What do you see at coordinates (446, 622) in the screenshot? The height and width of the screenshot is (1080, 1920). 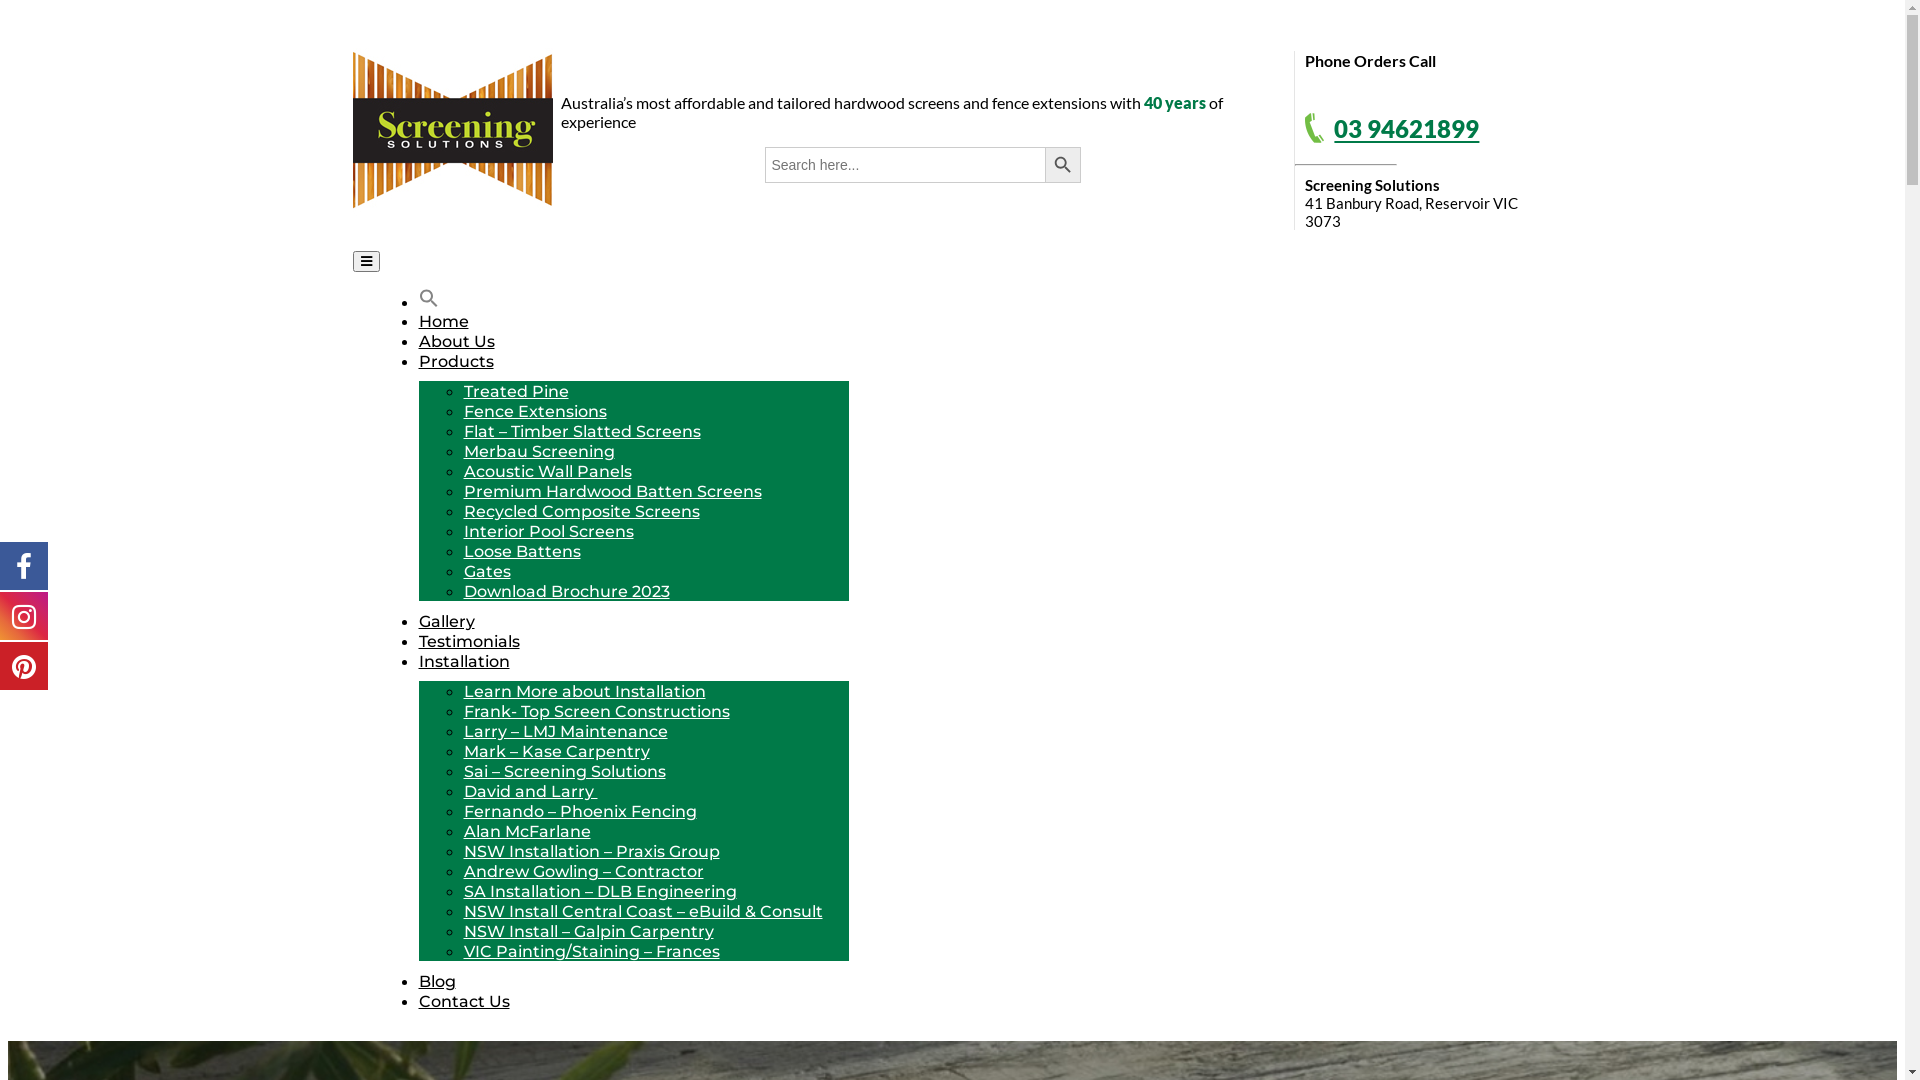 I see `Gallery` at bounding box center [446, 622].